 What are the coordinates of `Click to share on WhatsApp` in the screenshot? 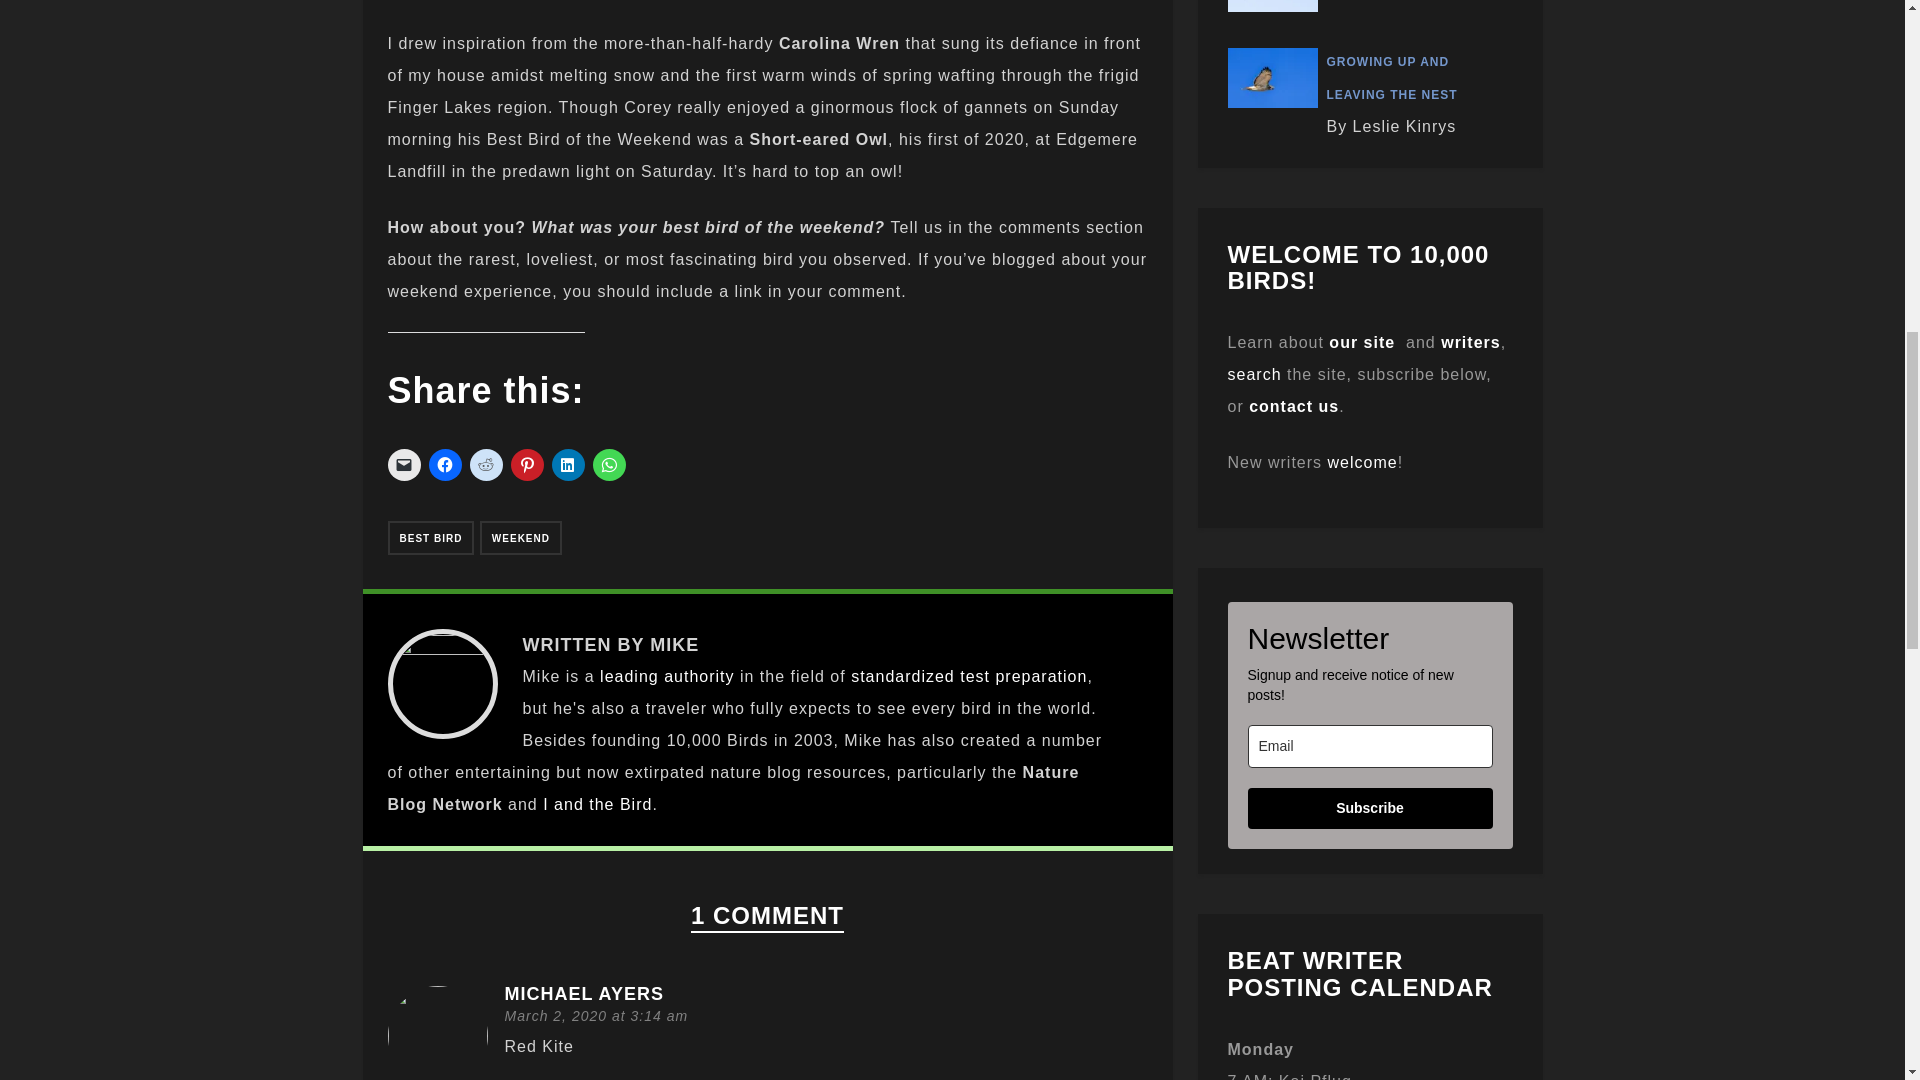 It's located at (608, 464).